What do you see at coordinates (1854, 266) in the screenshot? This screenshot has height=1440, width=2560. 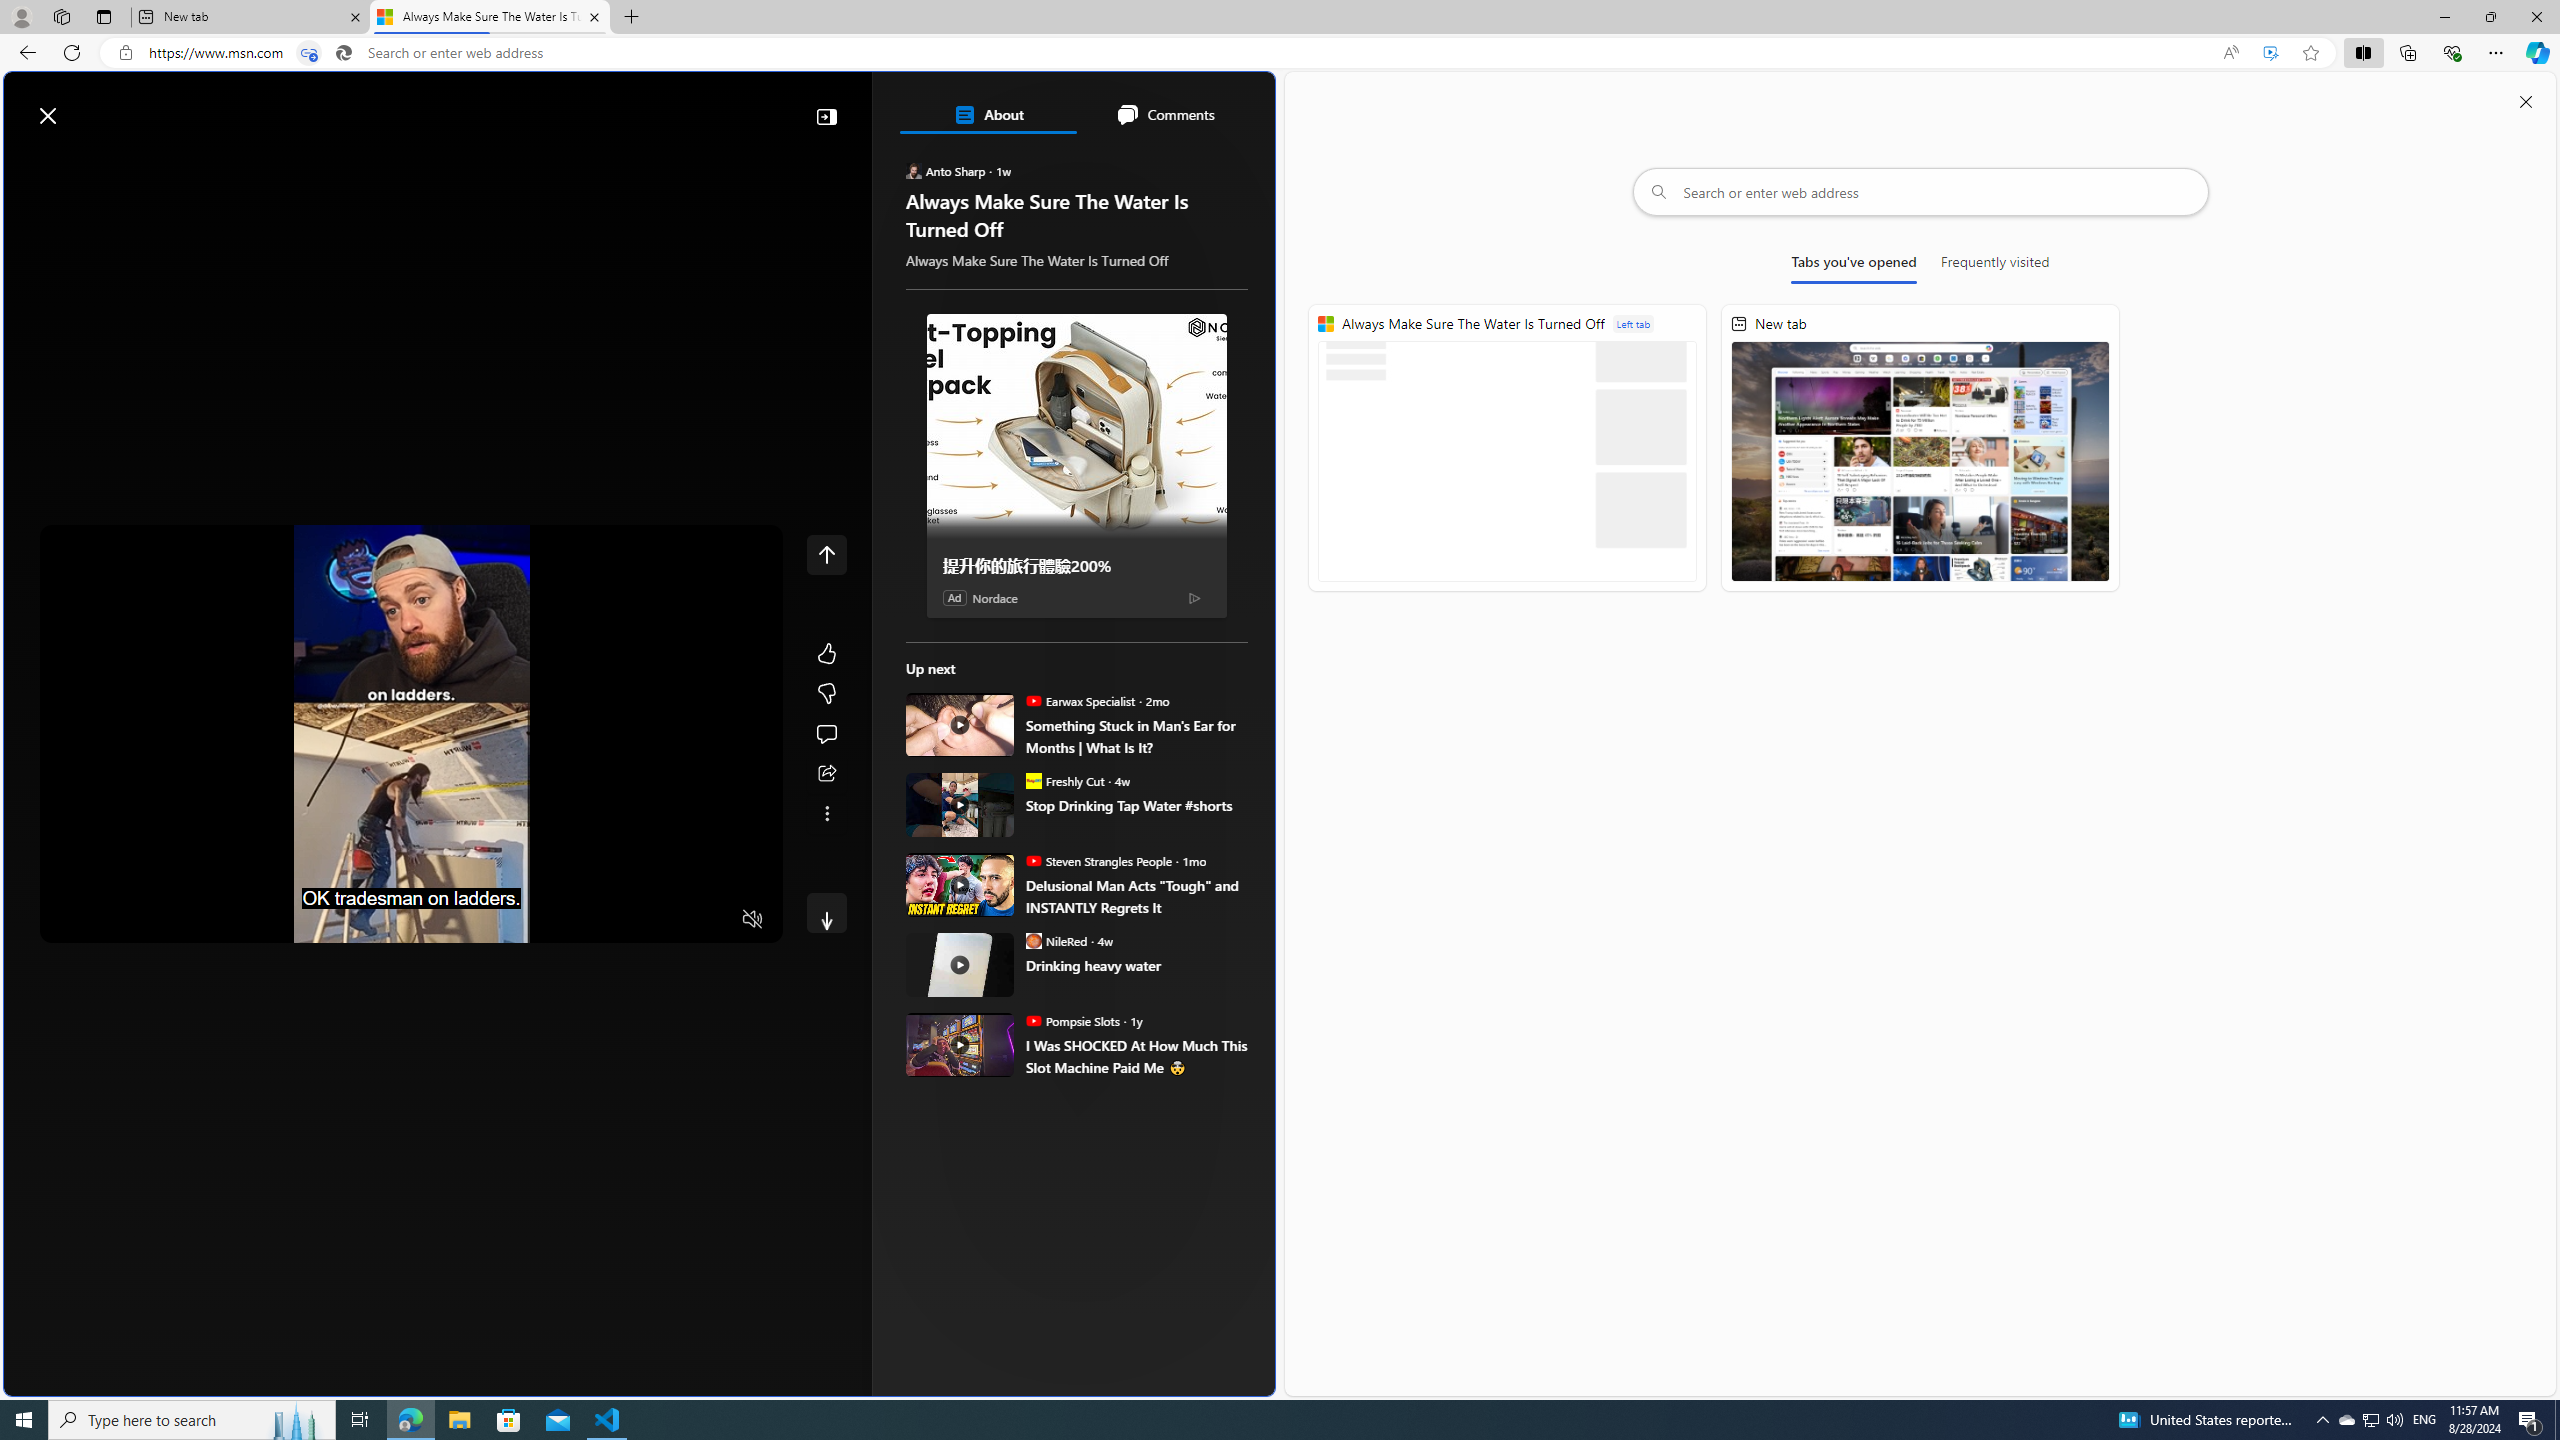 I see `Tabs you've opened` at bounding box center [1854, 266].